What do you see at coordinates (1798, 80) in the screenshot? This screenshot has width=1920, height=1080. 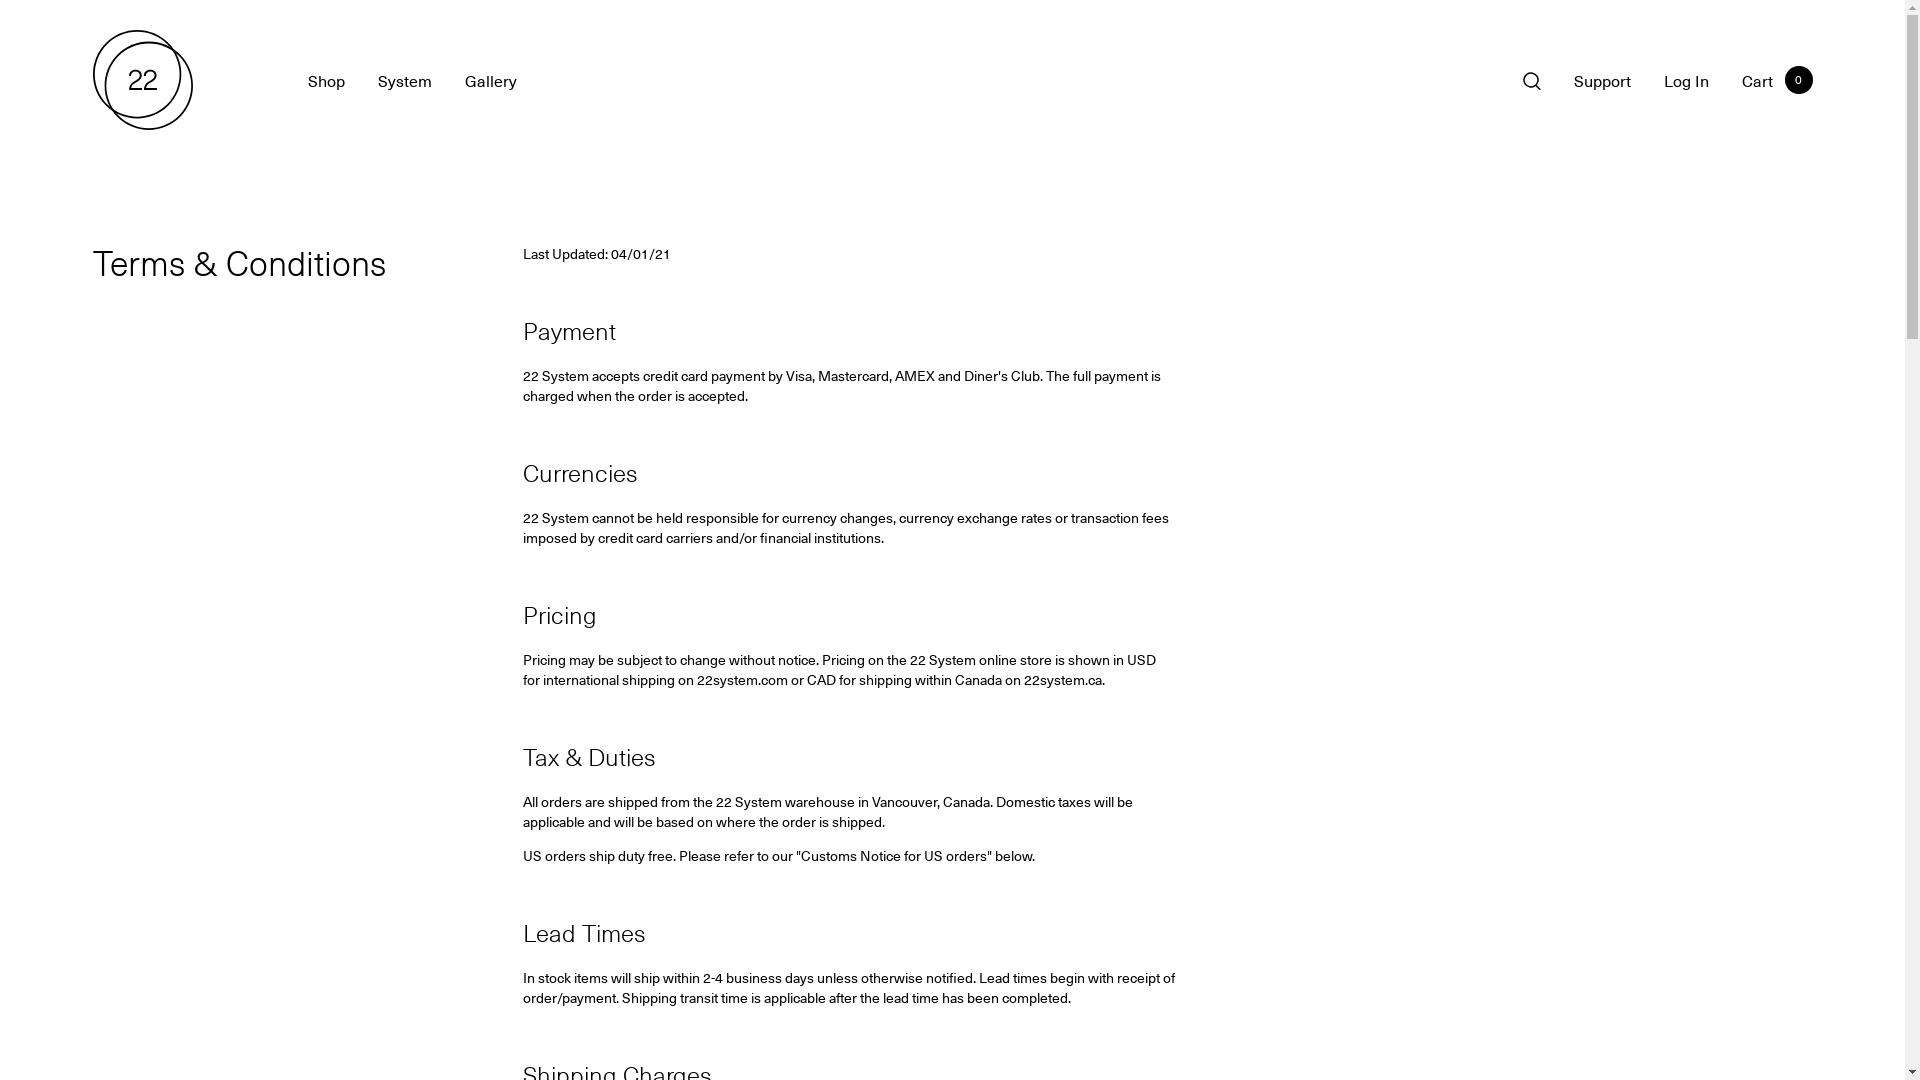 I see `0` at bounding box center [1798, 80].